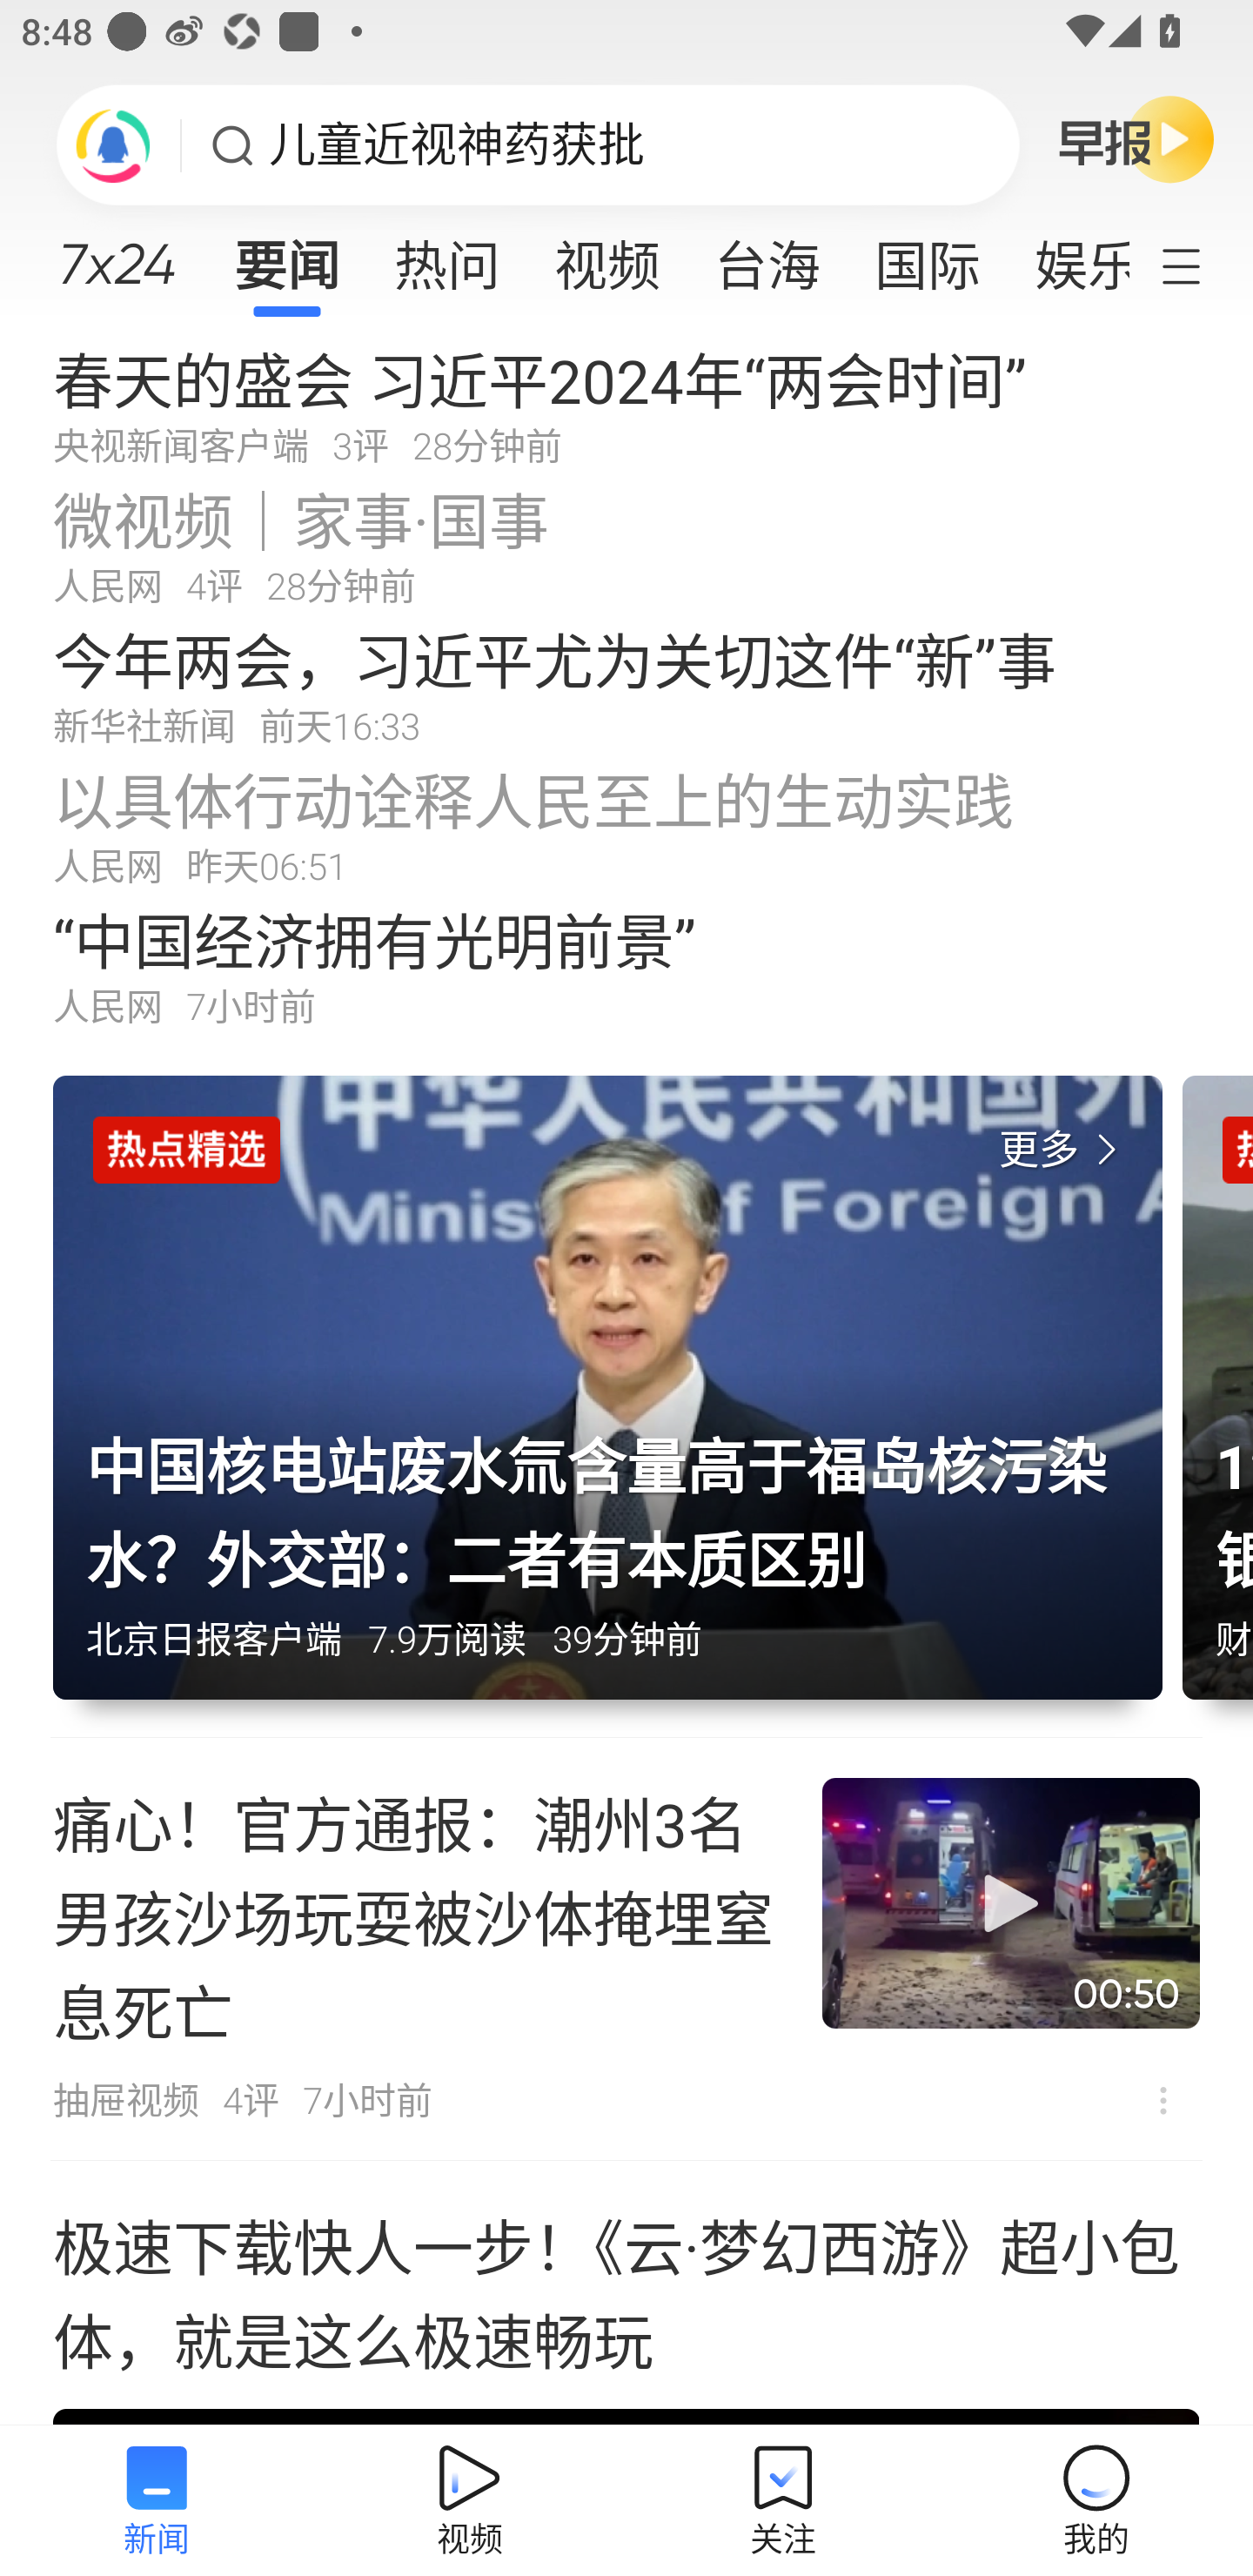 This screenshot has width=1253, height=2576. What do you see at coordinates (626, 685) in the screenshot?
I see `今年两会，习近平尤为关切这件“新”事 新华社新闻 前天16:33` at bounding box center [626, 685].